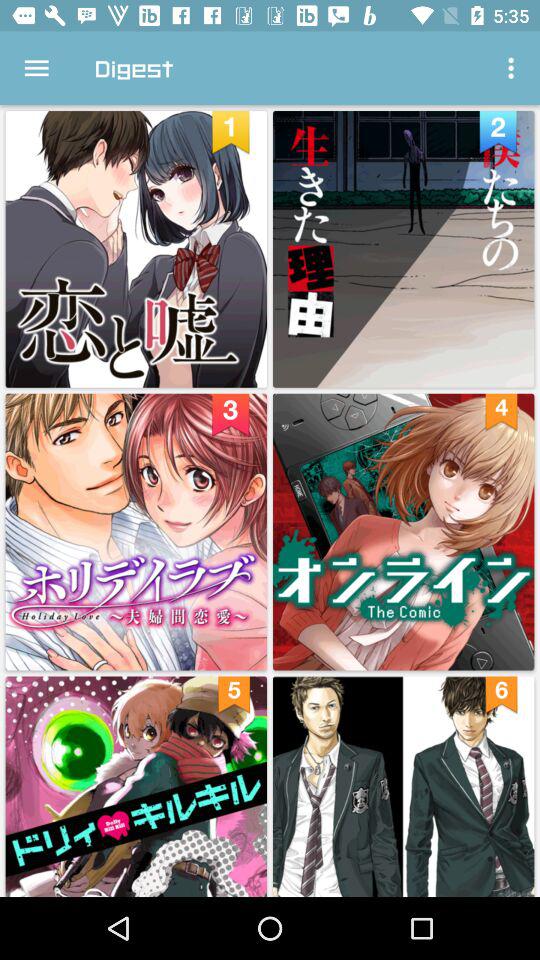 The width and height of the screenshot is (540, 960). I want to click on turn on the icon next to digest, so click(36, 68).